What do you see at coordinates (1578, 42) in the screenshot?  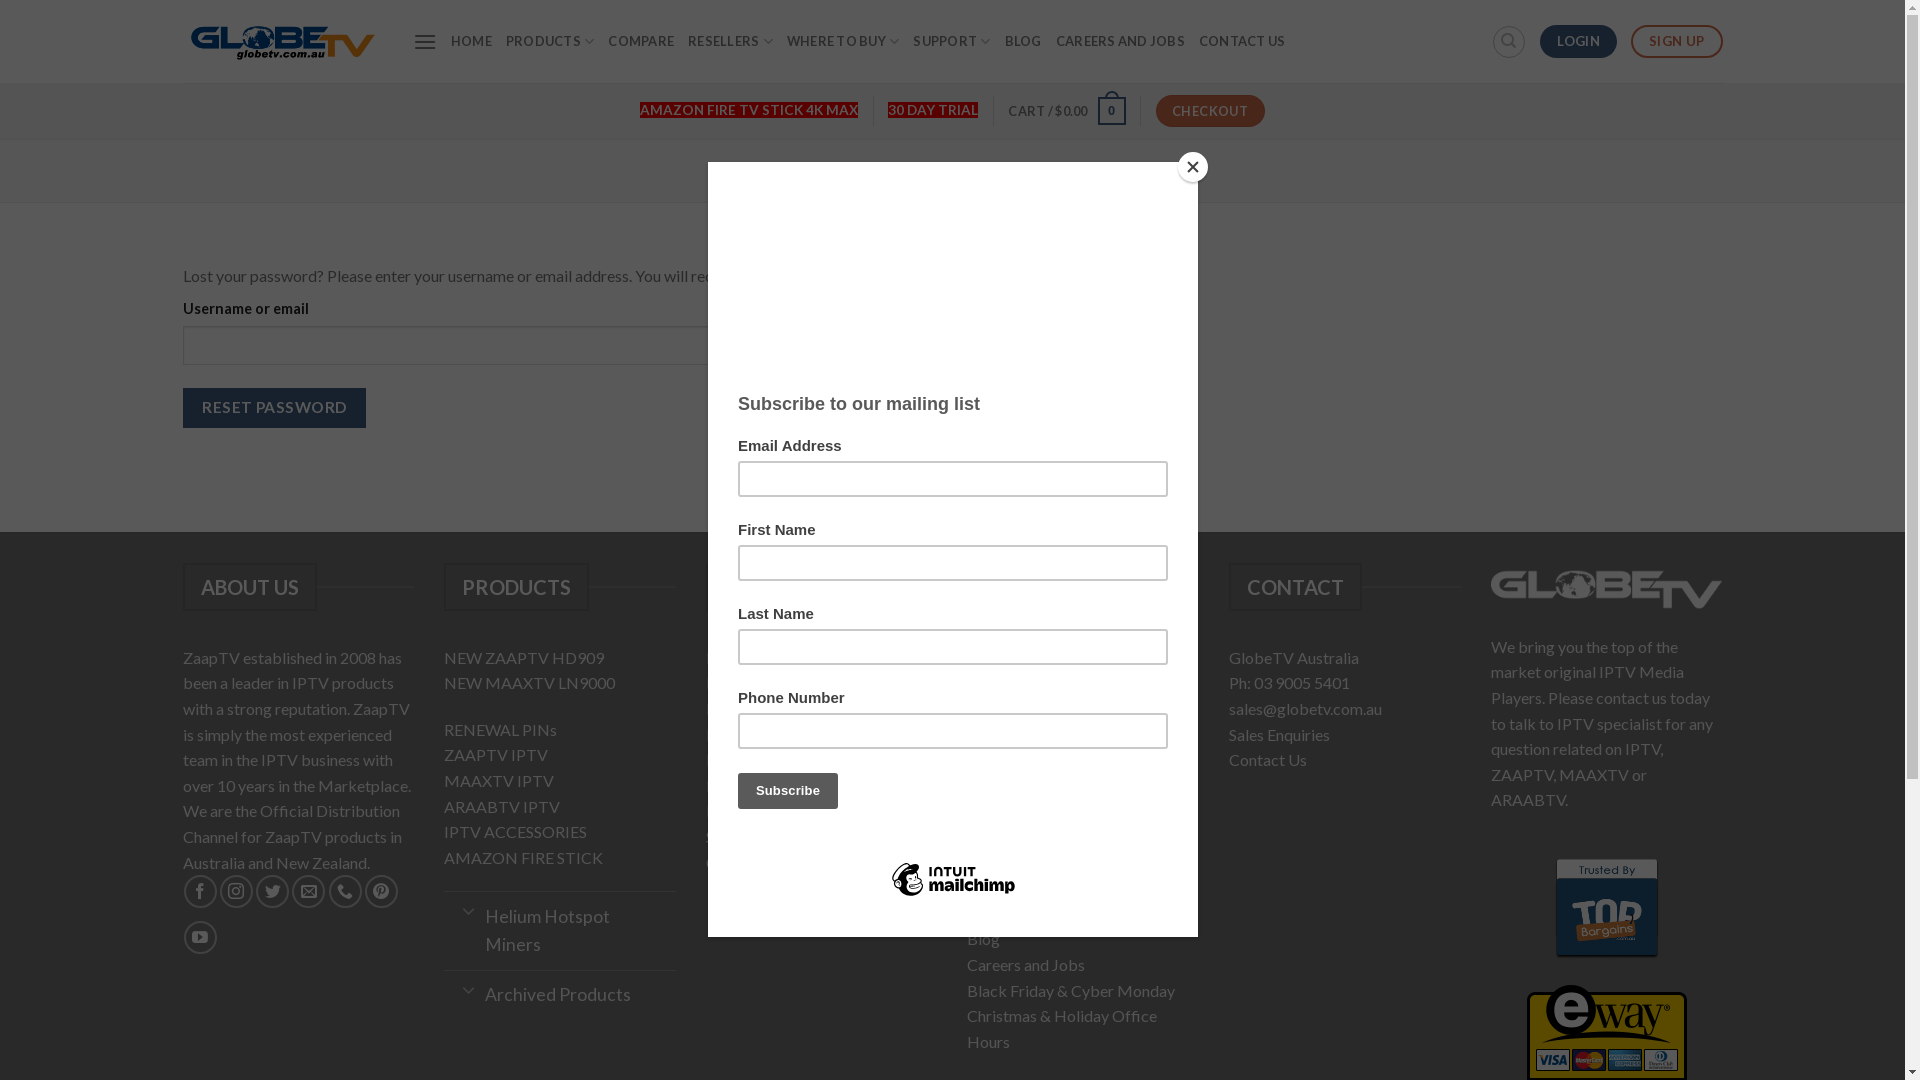 I see `LOGIN` at bounding box center [1578, 42].